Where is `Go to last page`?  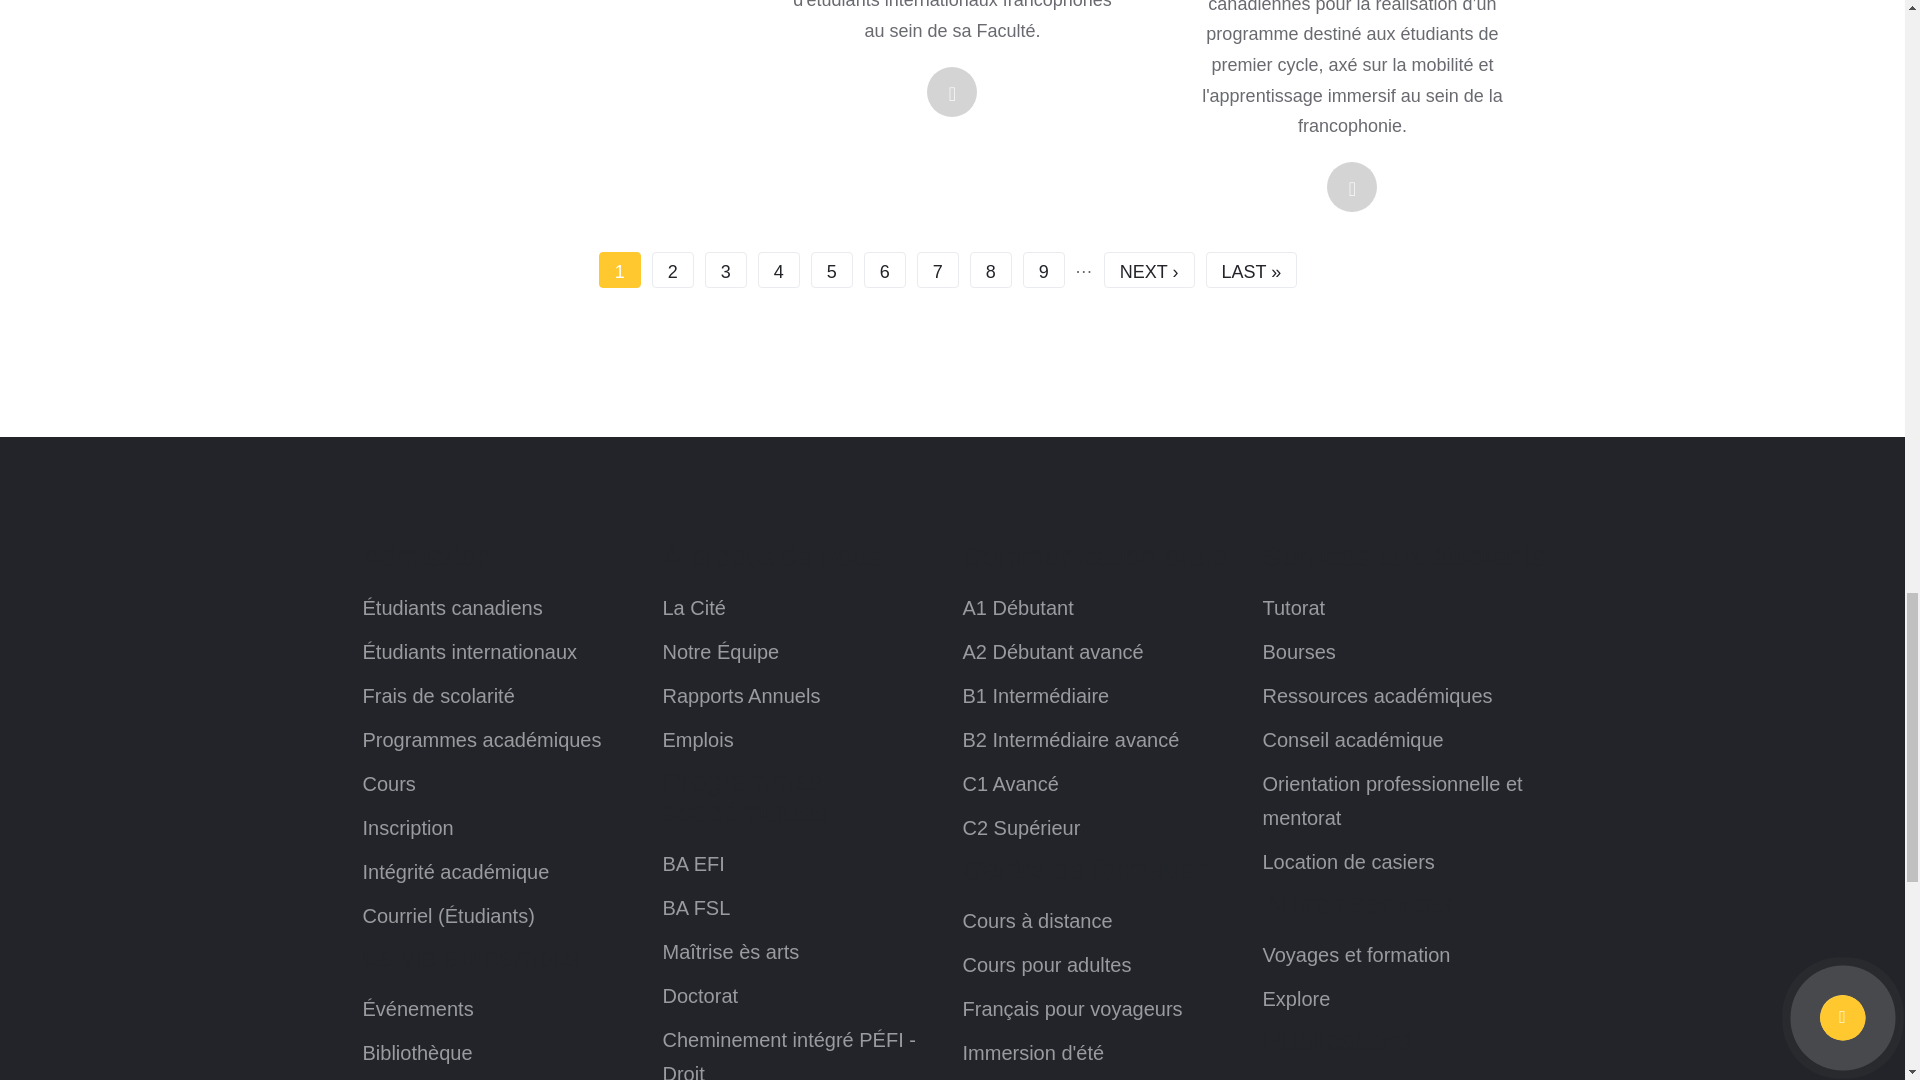
Go to last page is located at coordinates (1251, 270).